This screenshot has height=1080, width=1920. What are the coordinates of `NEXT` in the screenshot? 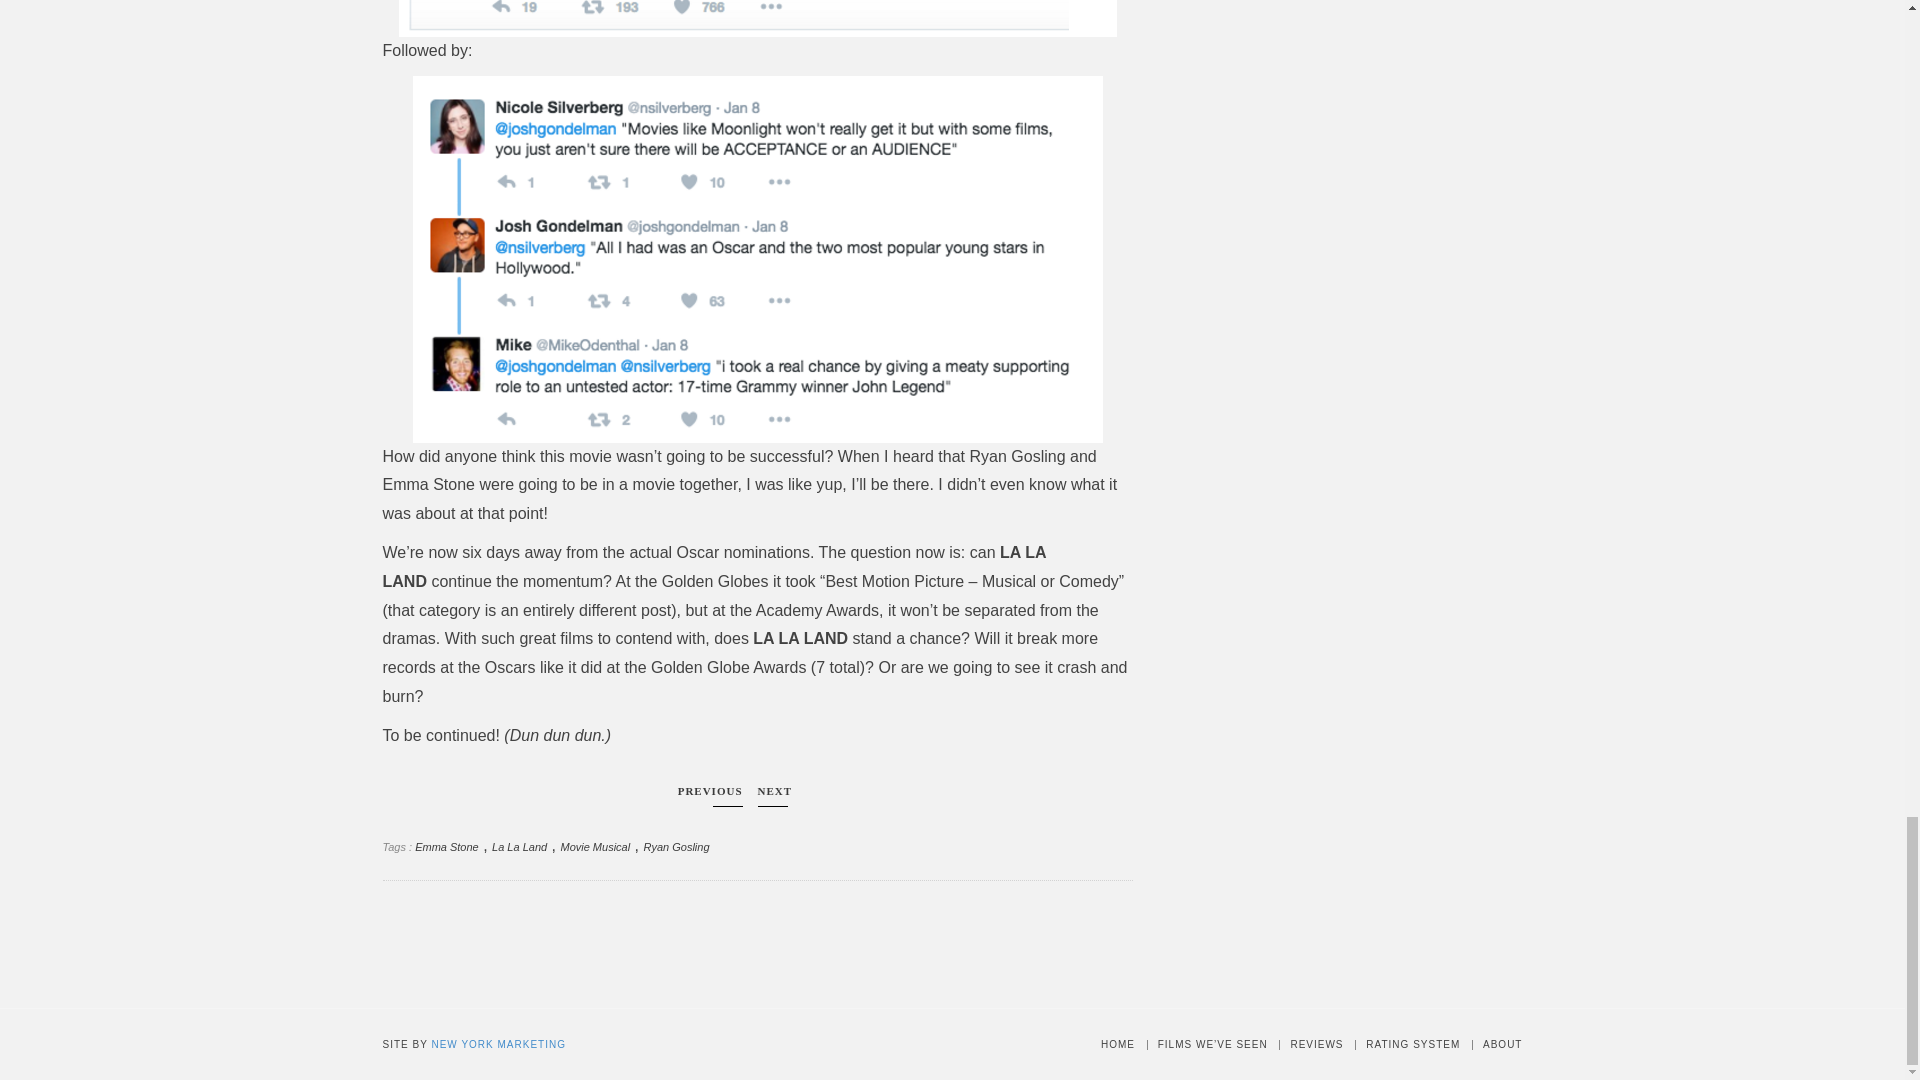 It's located at (775, 796).